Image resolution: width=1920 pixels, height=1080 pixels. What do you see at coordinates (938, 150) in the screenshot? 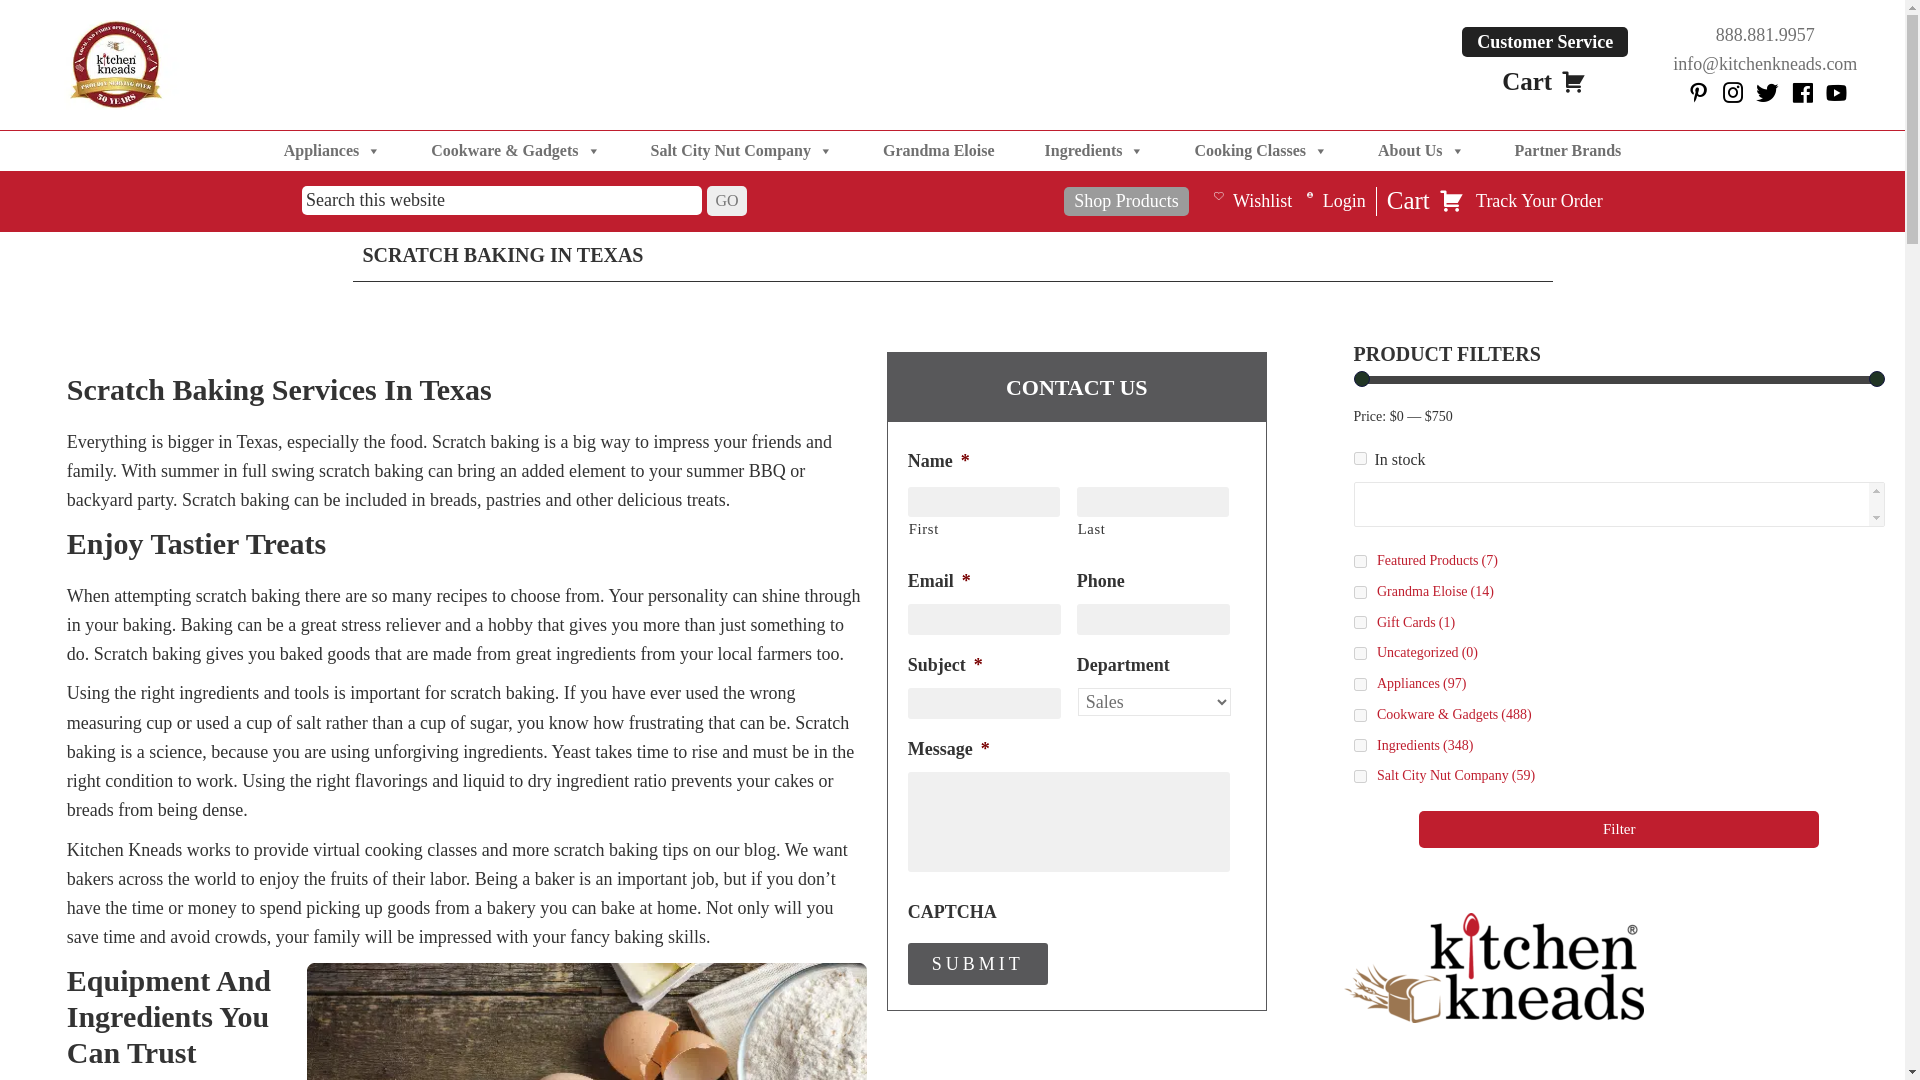
I see `Grandma Eloise` at bounding box center [938, 150].